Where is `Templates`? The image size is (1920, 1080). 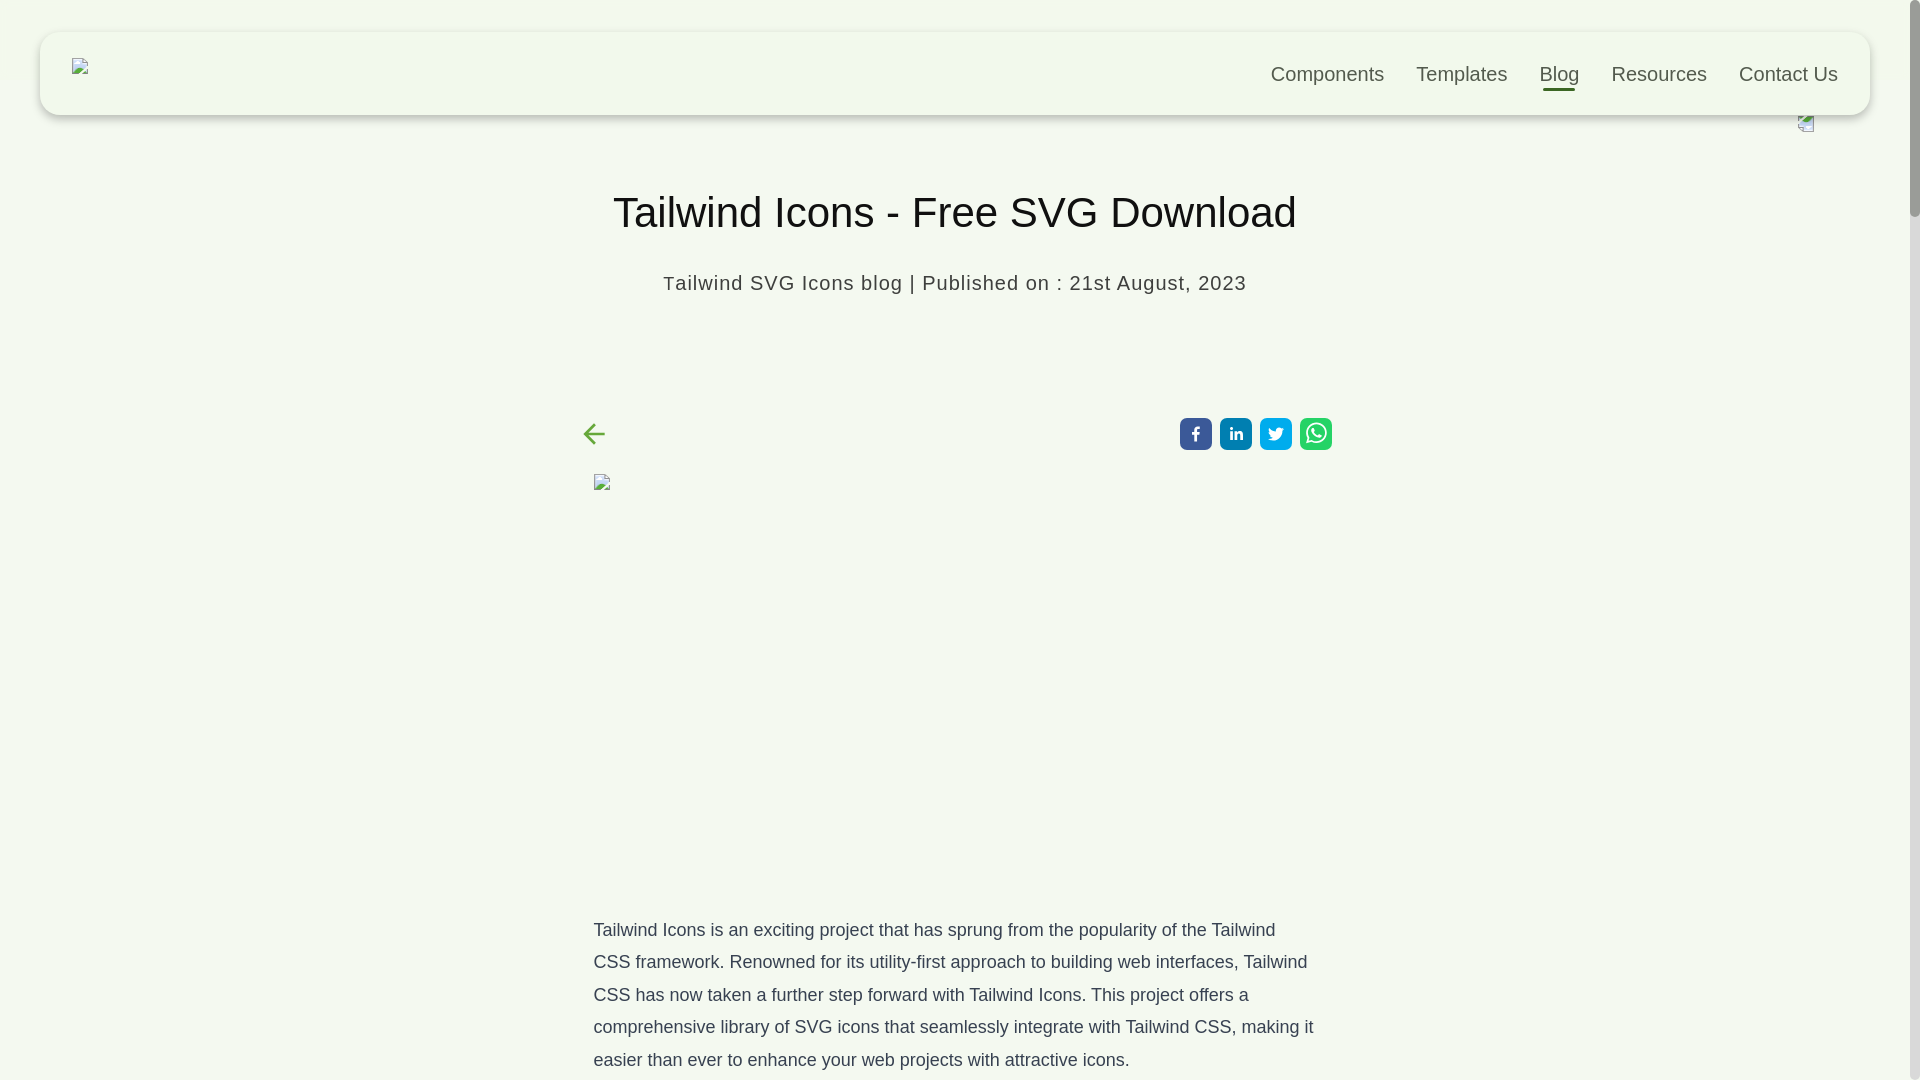
Templates is located at coordinates (1462, 74).